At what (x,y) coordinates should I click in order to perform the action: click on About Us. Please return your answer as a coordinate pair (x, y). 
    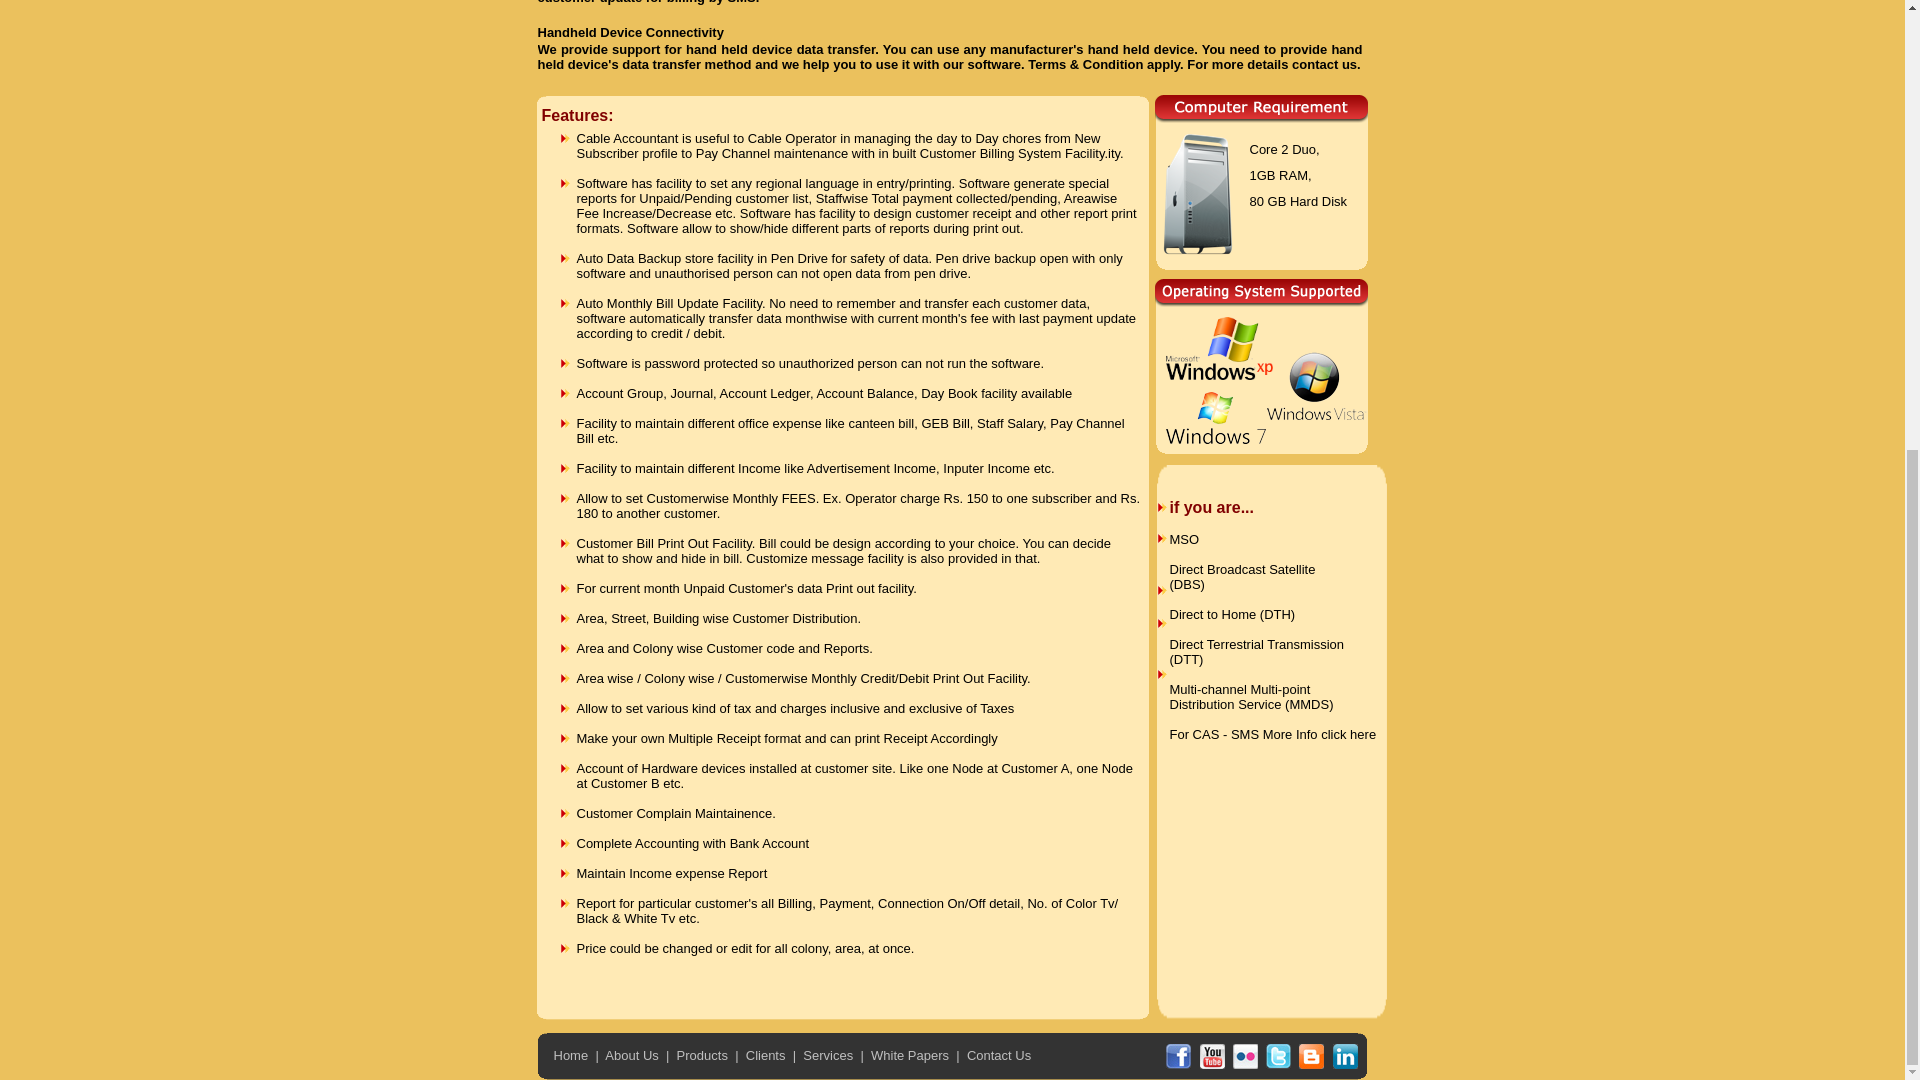
    Looking at the image, I should click on (631, 1054).